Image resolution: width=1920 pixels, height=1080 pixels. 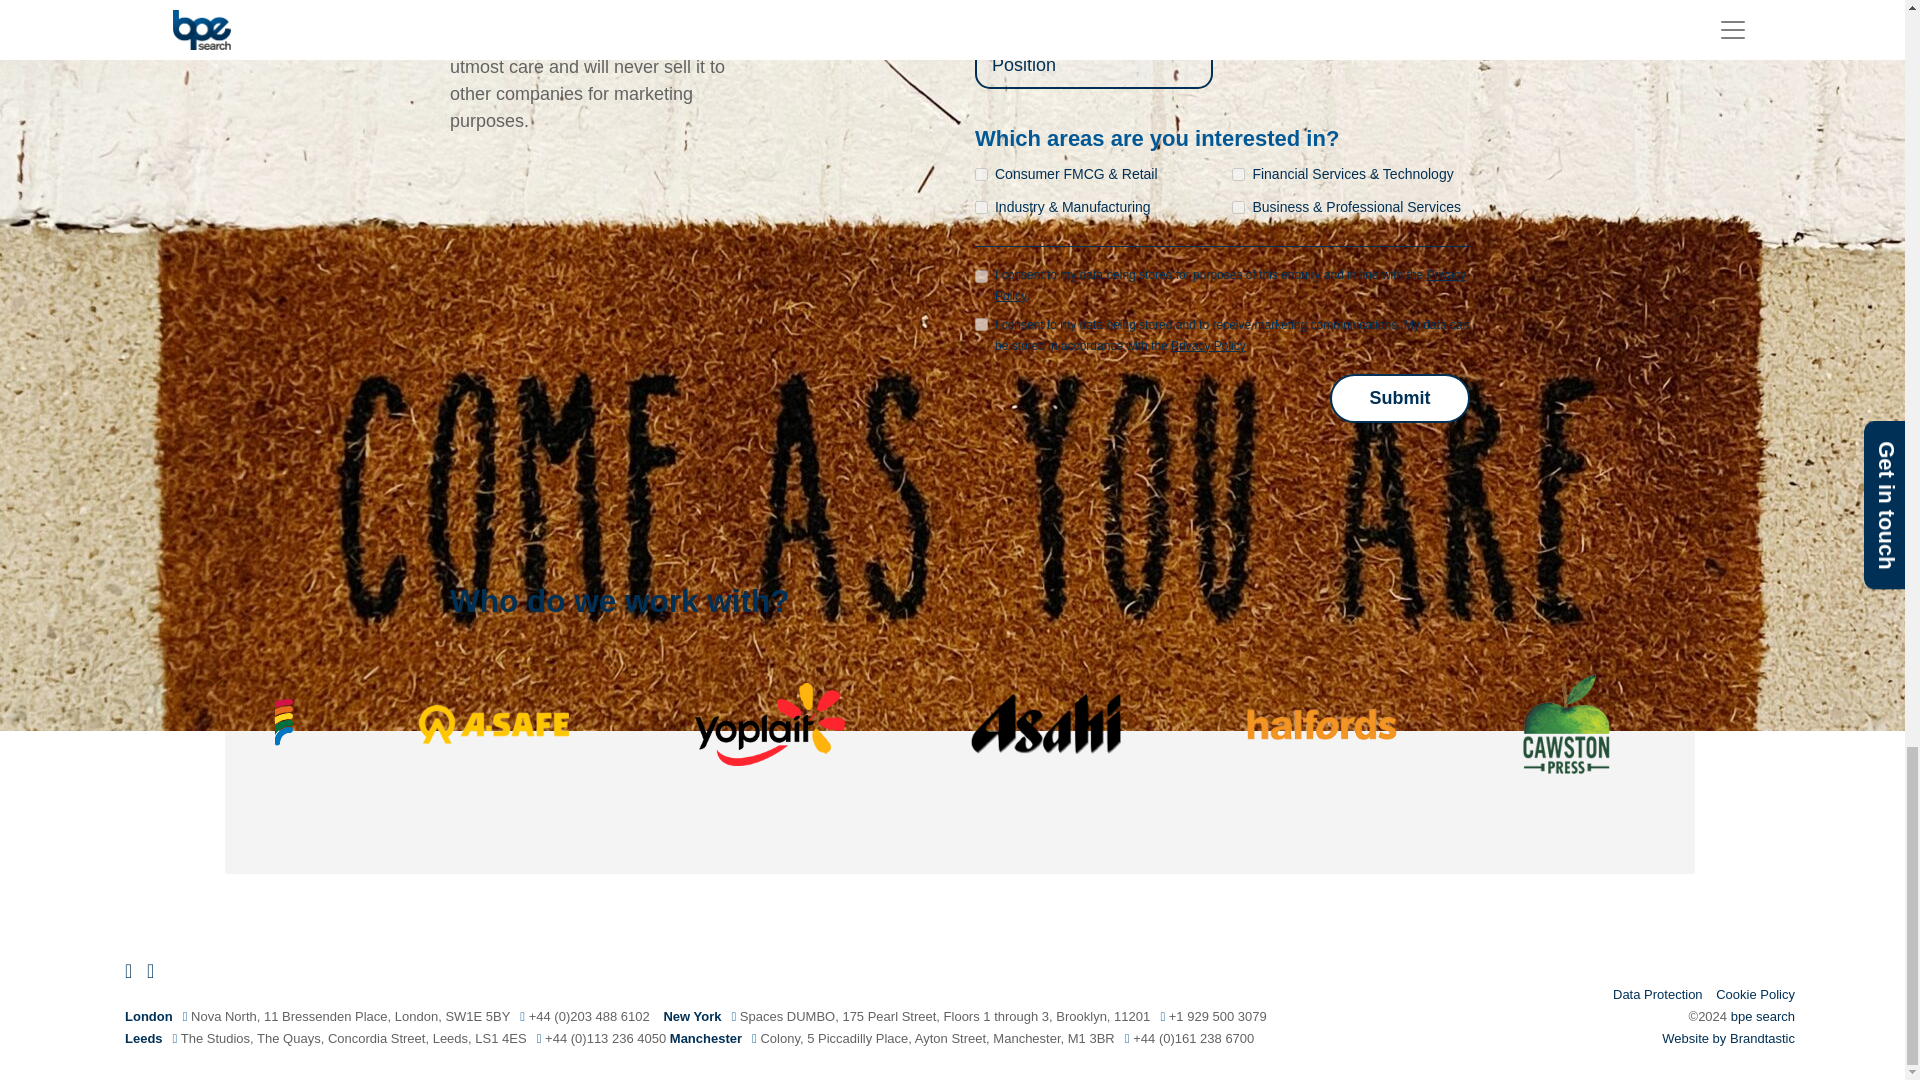 I want to click on Data Protection, so click(x=1658, y=994).